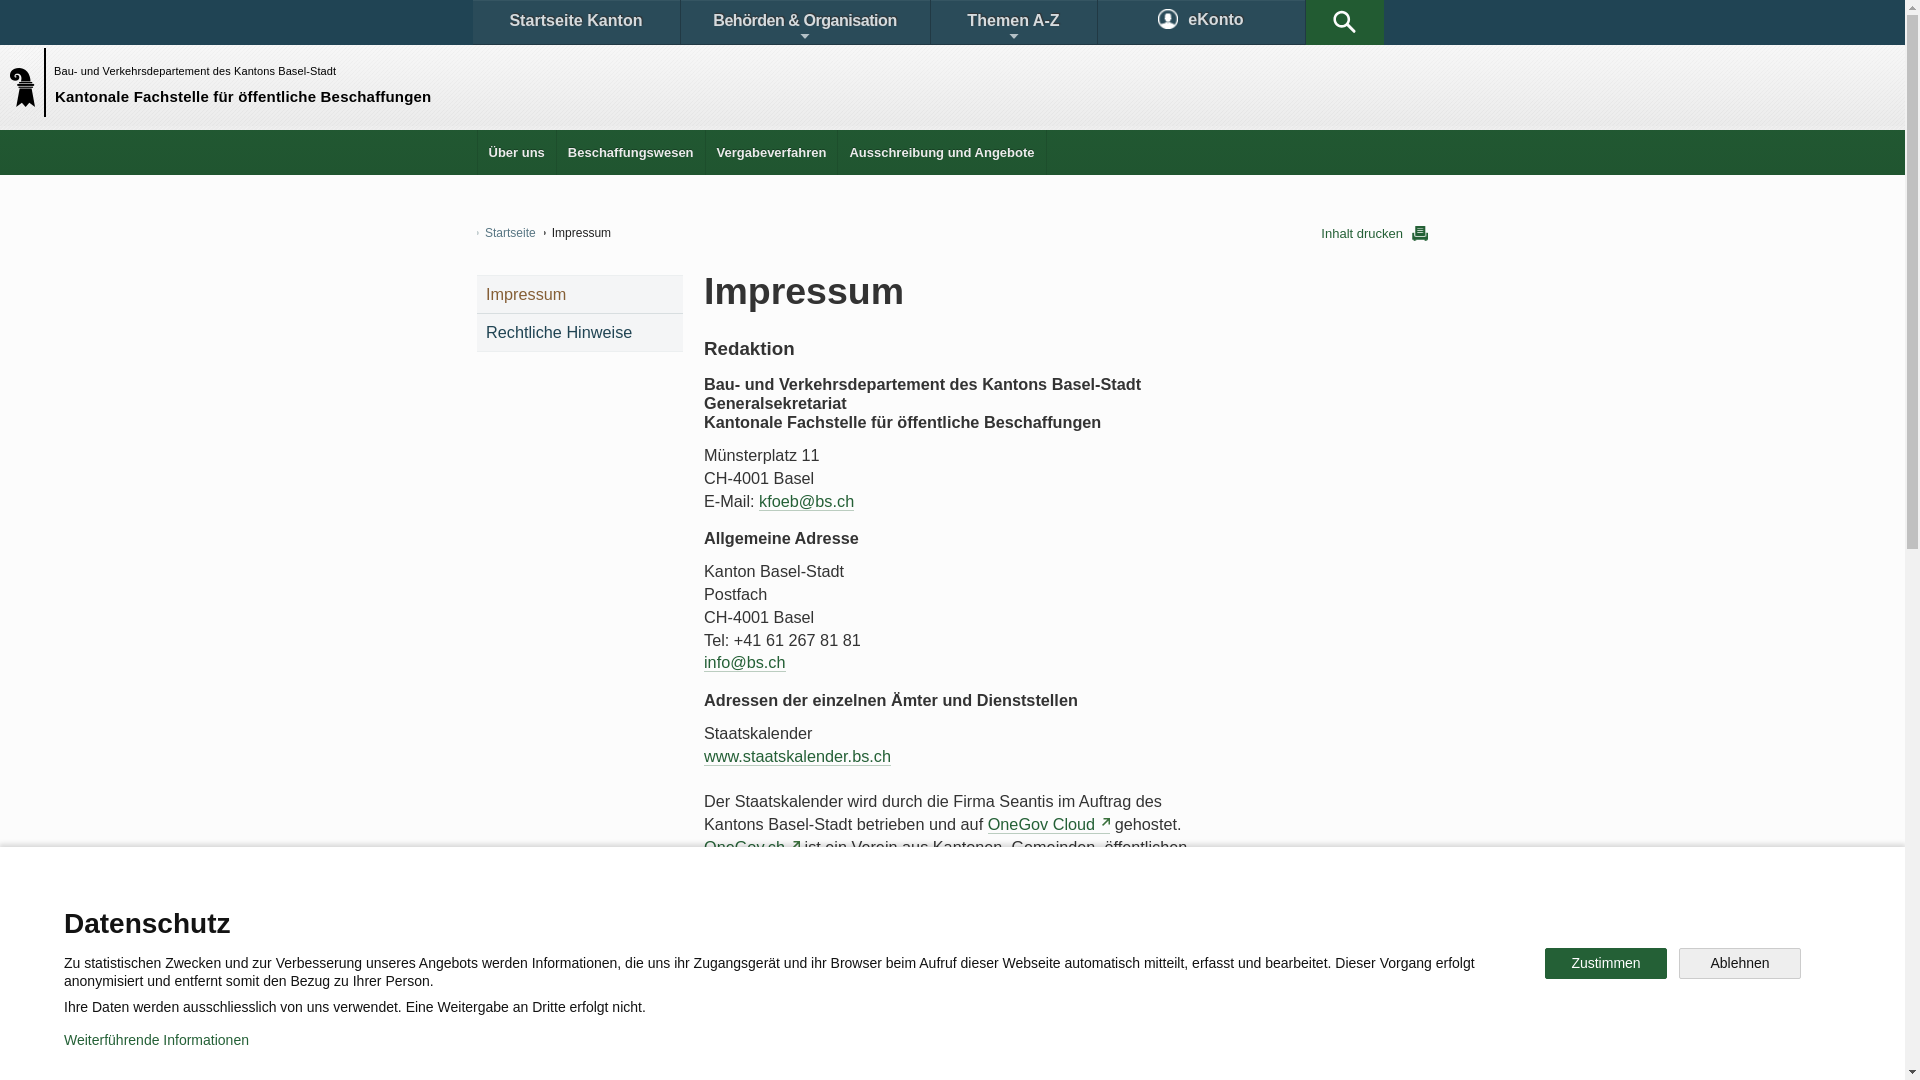 This screenshot has width=1920, height=1080. What do you see at coordinates (993, 1050) in the screenshot?
I see `Zur mobilen Ansicht` at bounding box center [993, 1050].